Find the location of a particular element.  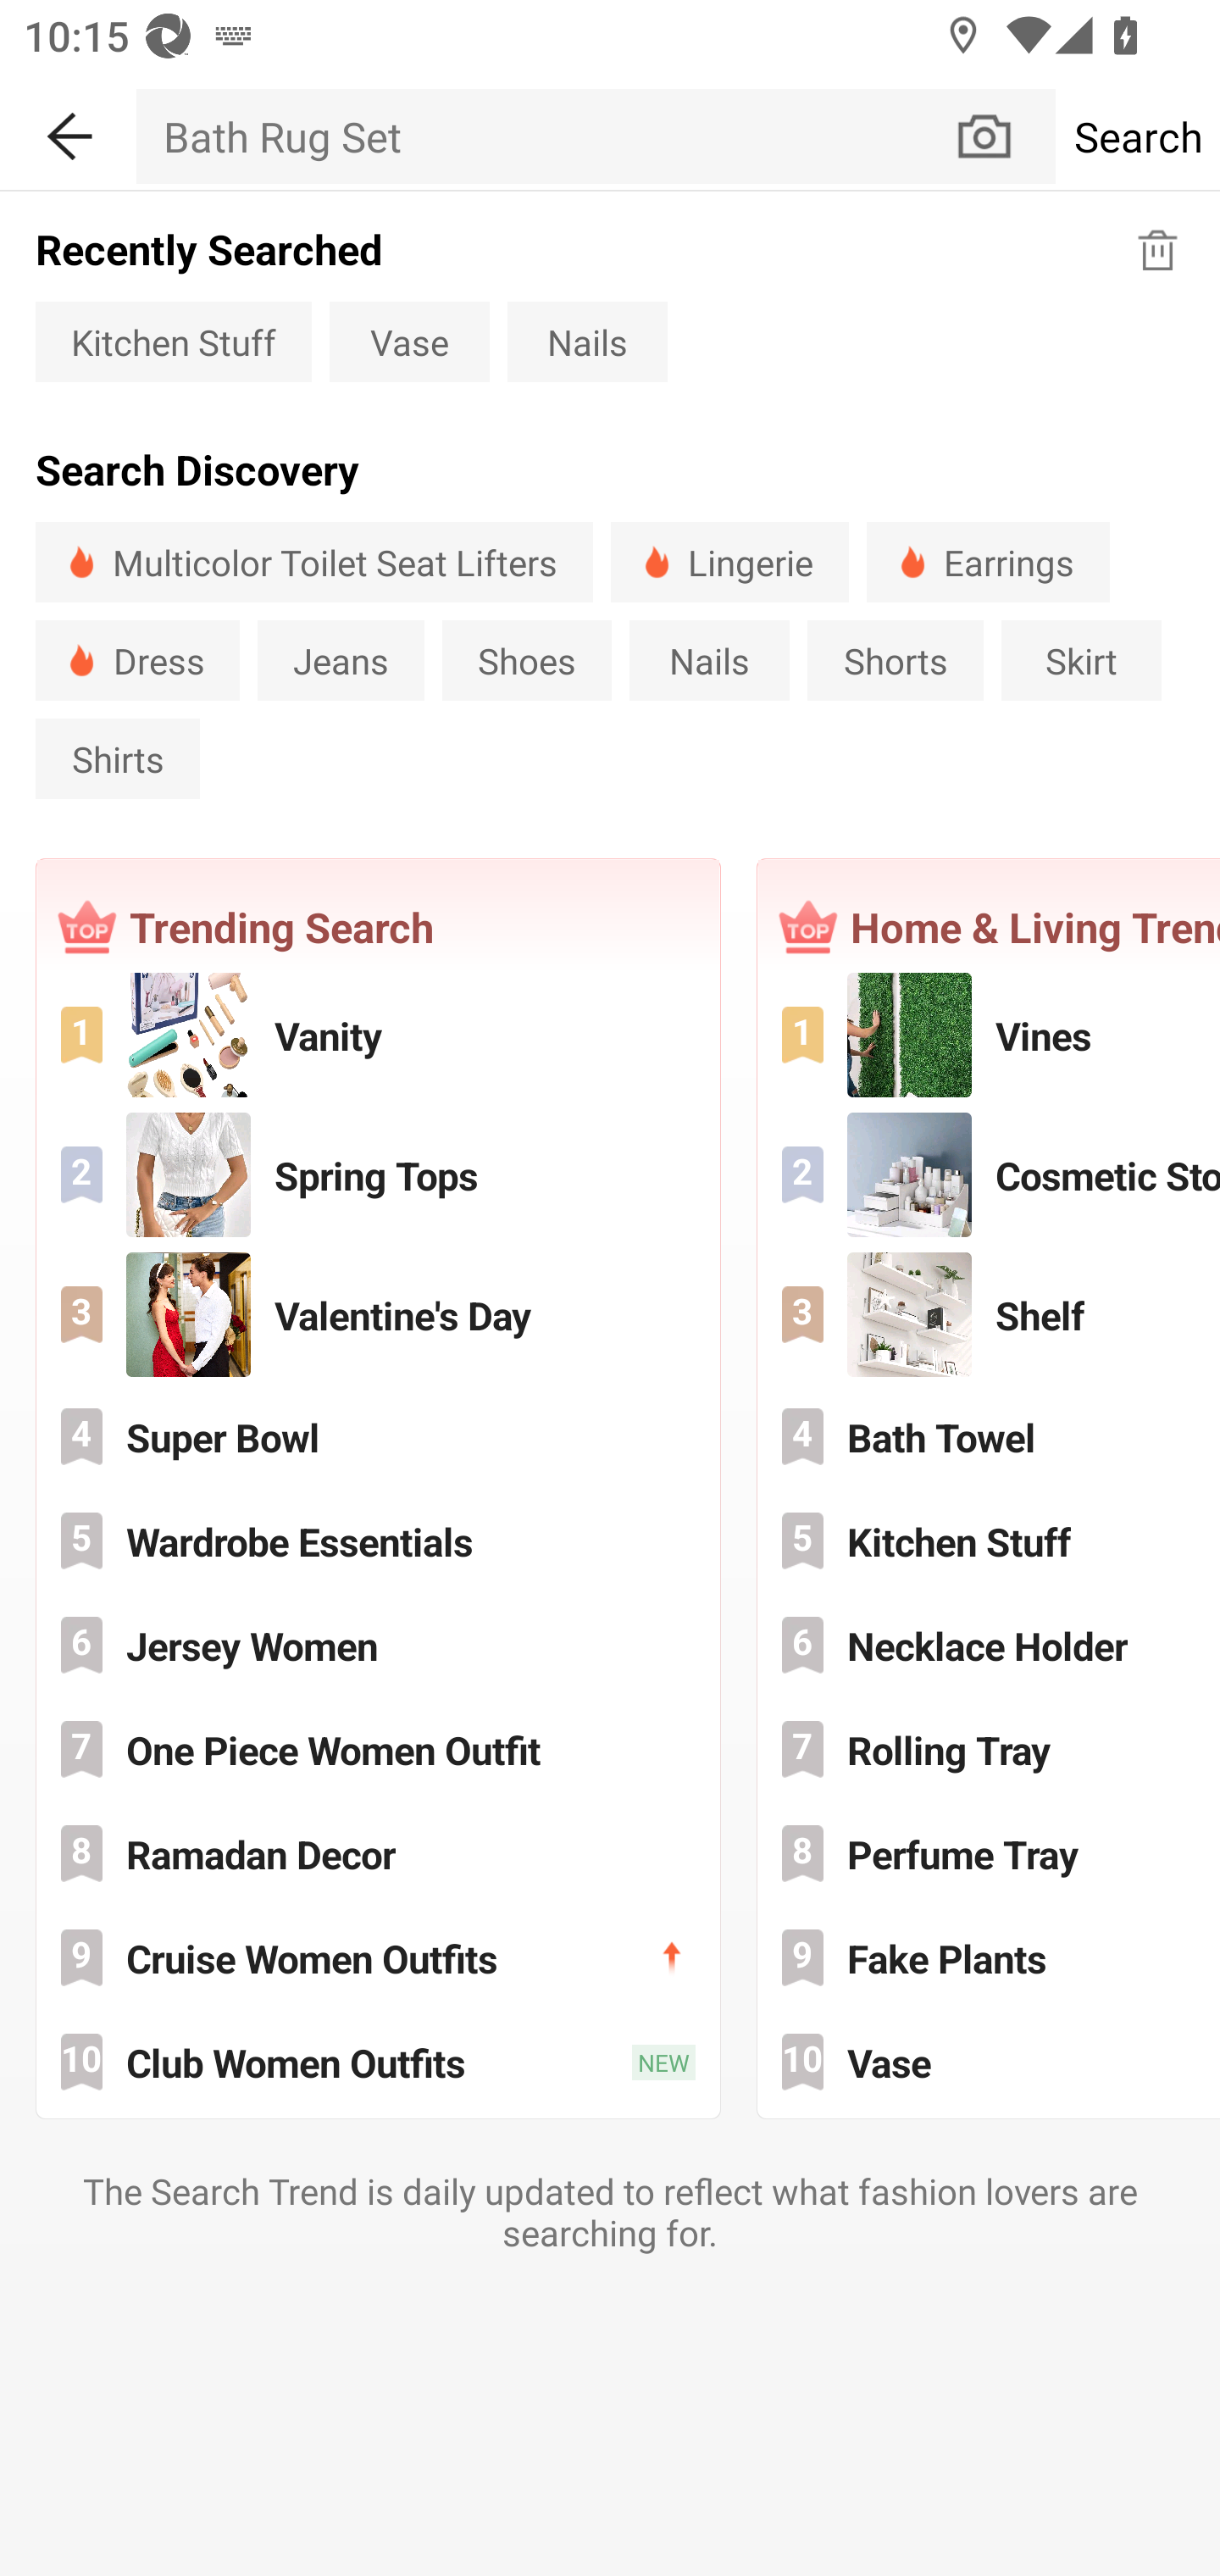

Necklace Holder 6 Necklace Holder is located at coordinates (990, 1644).